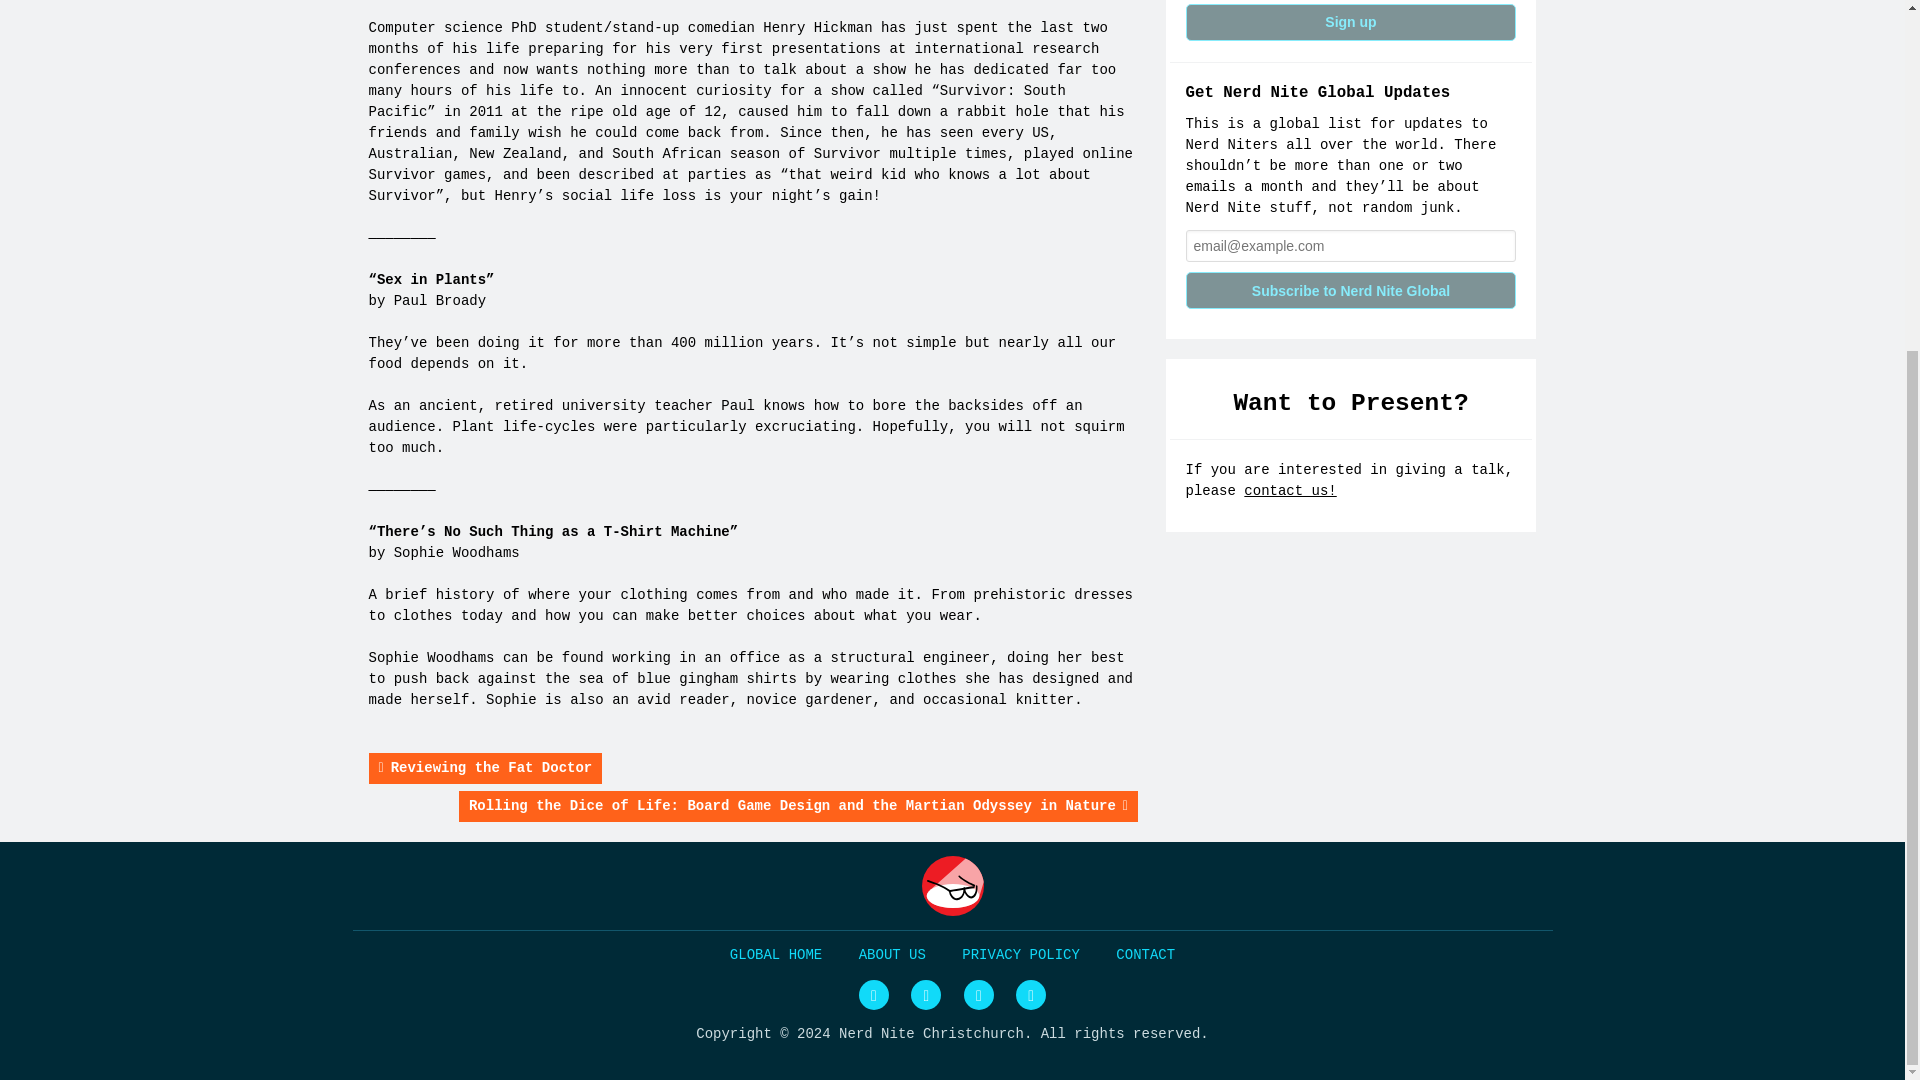 Image resolution: width=1920 pixels, height=1080 pixels. Describe the element at coordinates (1021, 955) in the screenshot. I see `PRIVACY POLICY` at that location.